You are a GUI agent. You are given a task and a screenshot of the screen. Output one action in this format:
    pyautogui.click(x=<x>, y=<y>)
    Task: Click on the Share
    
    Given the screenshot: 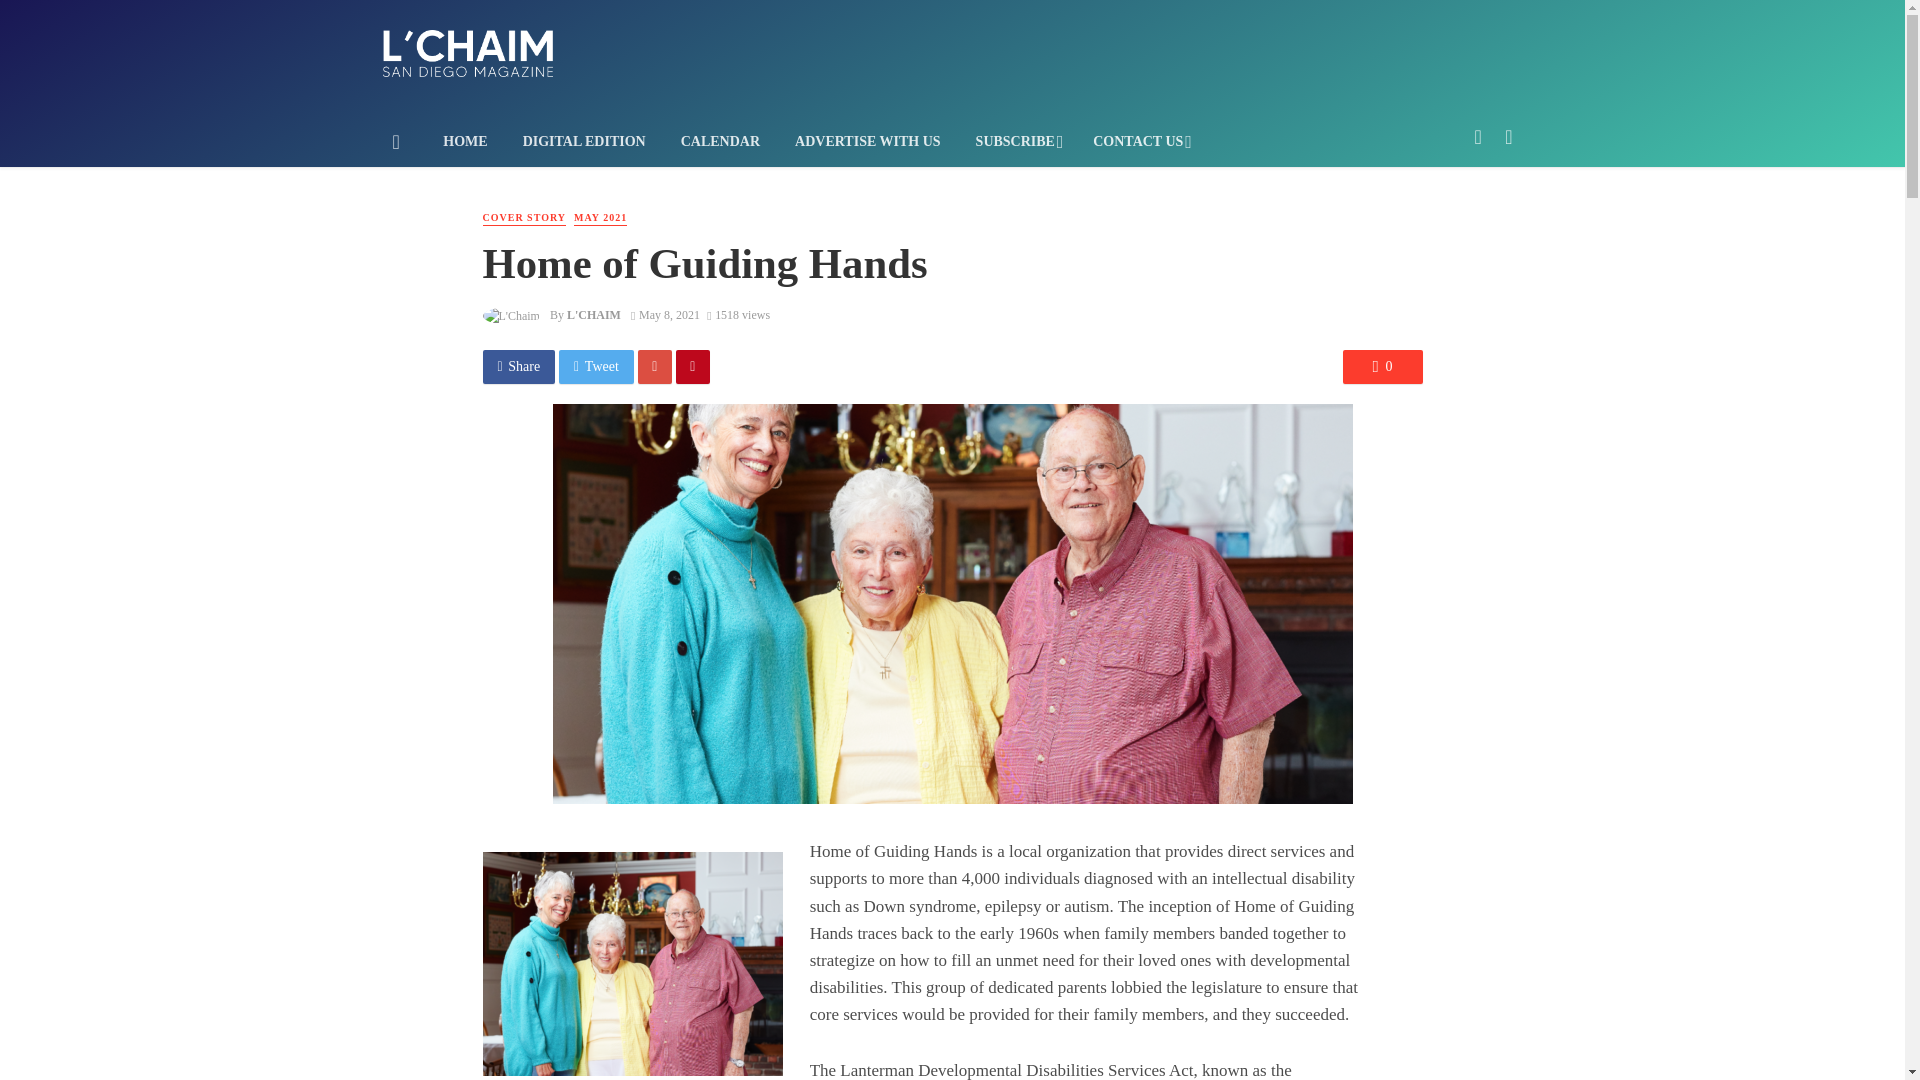 What is the action you would take?
    pyautogui.click(x=518, y=366)
    